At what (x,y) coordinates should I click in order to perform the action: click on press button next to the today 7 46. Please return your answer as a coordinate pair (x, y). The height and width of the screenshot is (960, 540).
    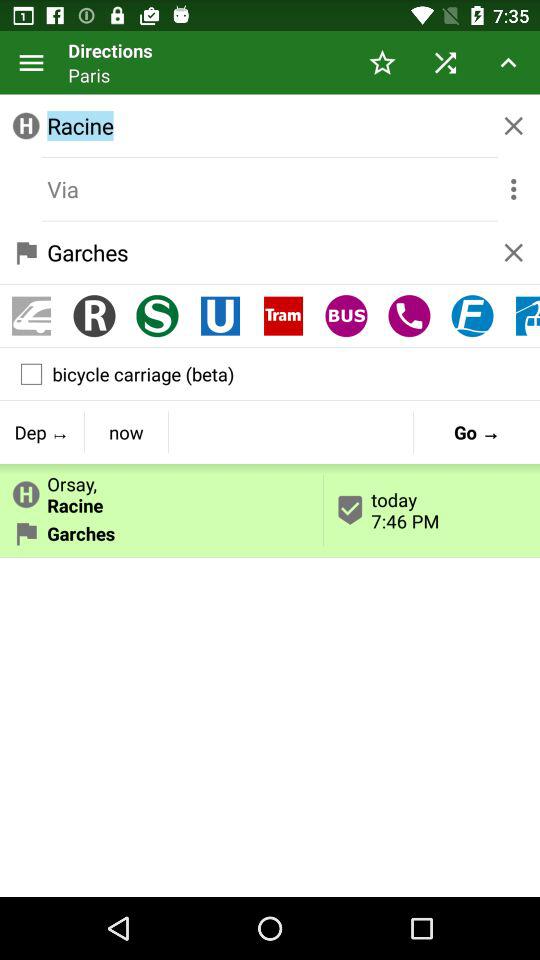
    Looking at the image, I should click on (126, 432).